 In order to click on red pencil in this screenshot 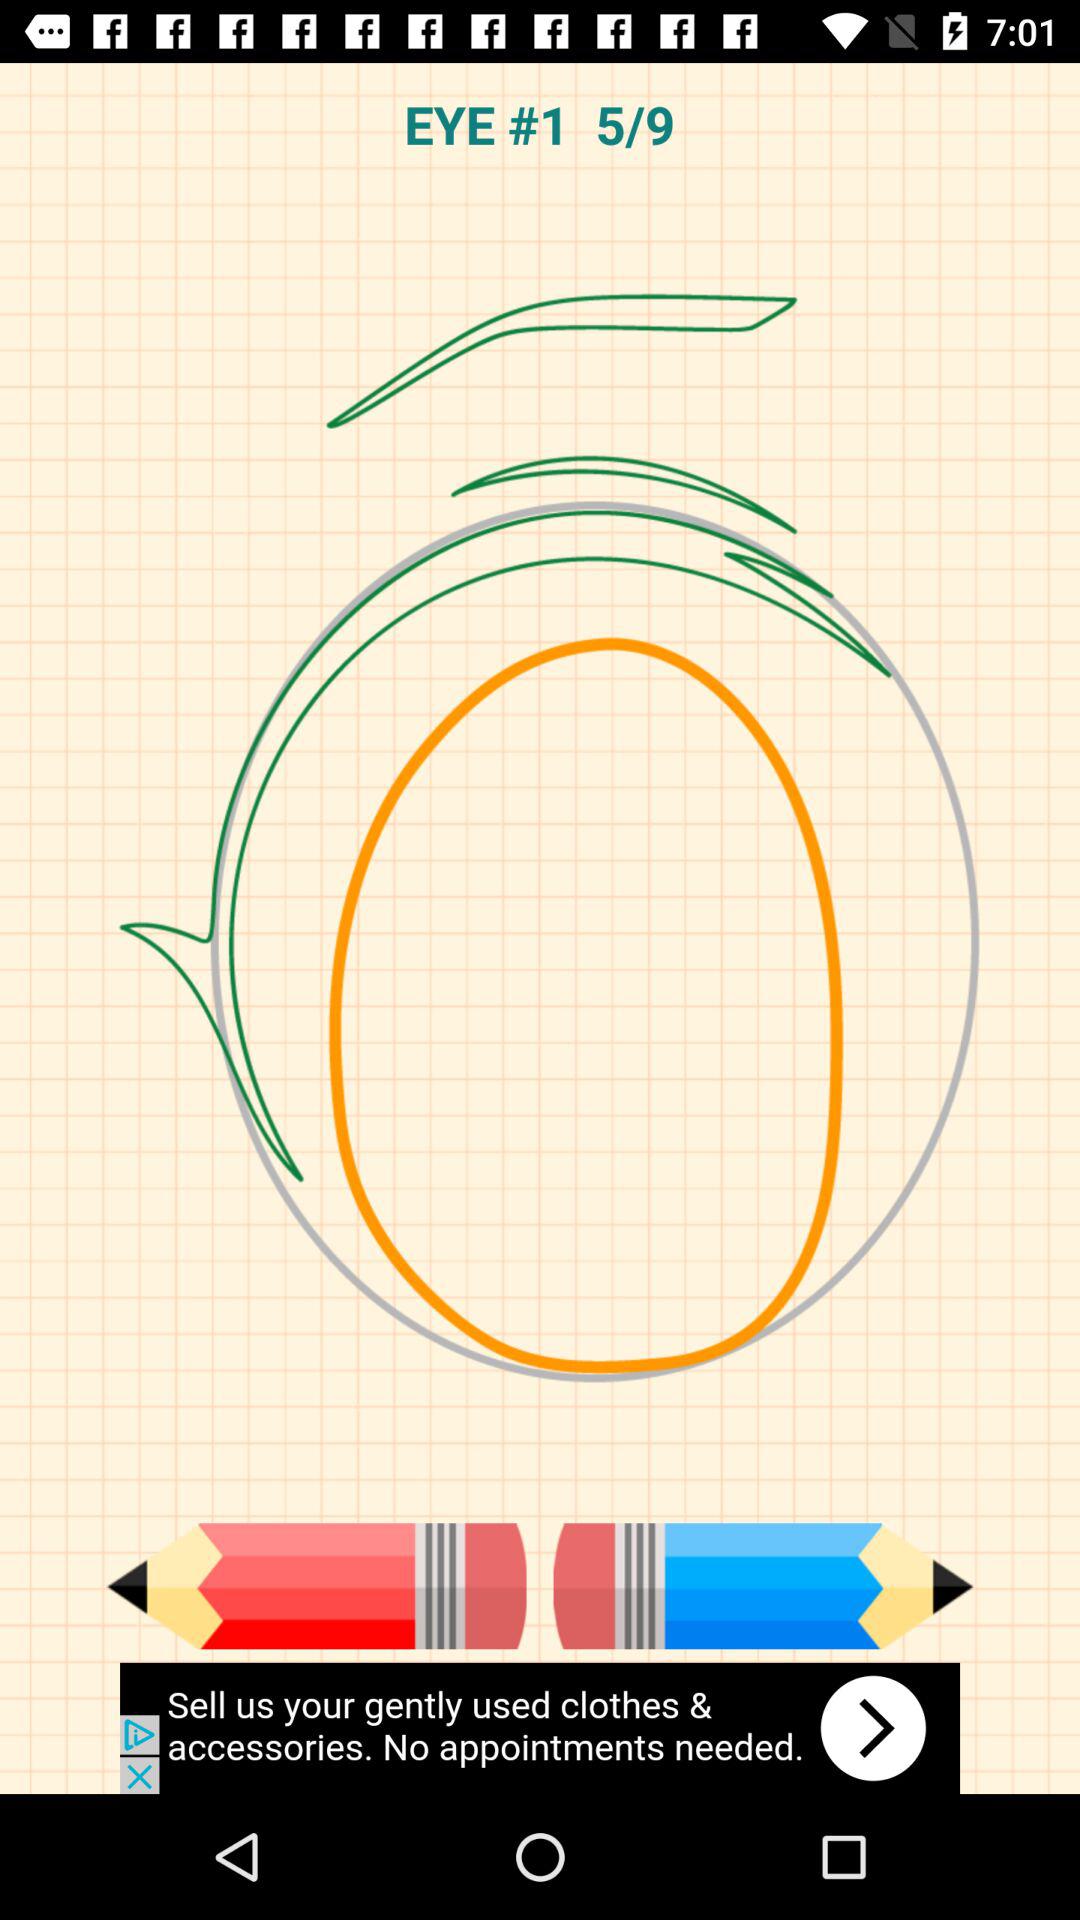, I will do `click(316, 1586)`.